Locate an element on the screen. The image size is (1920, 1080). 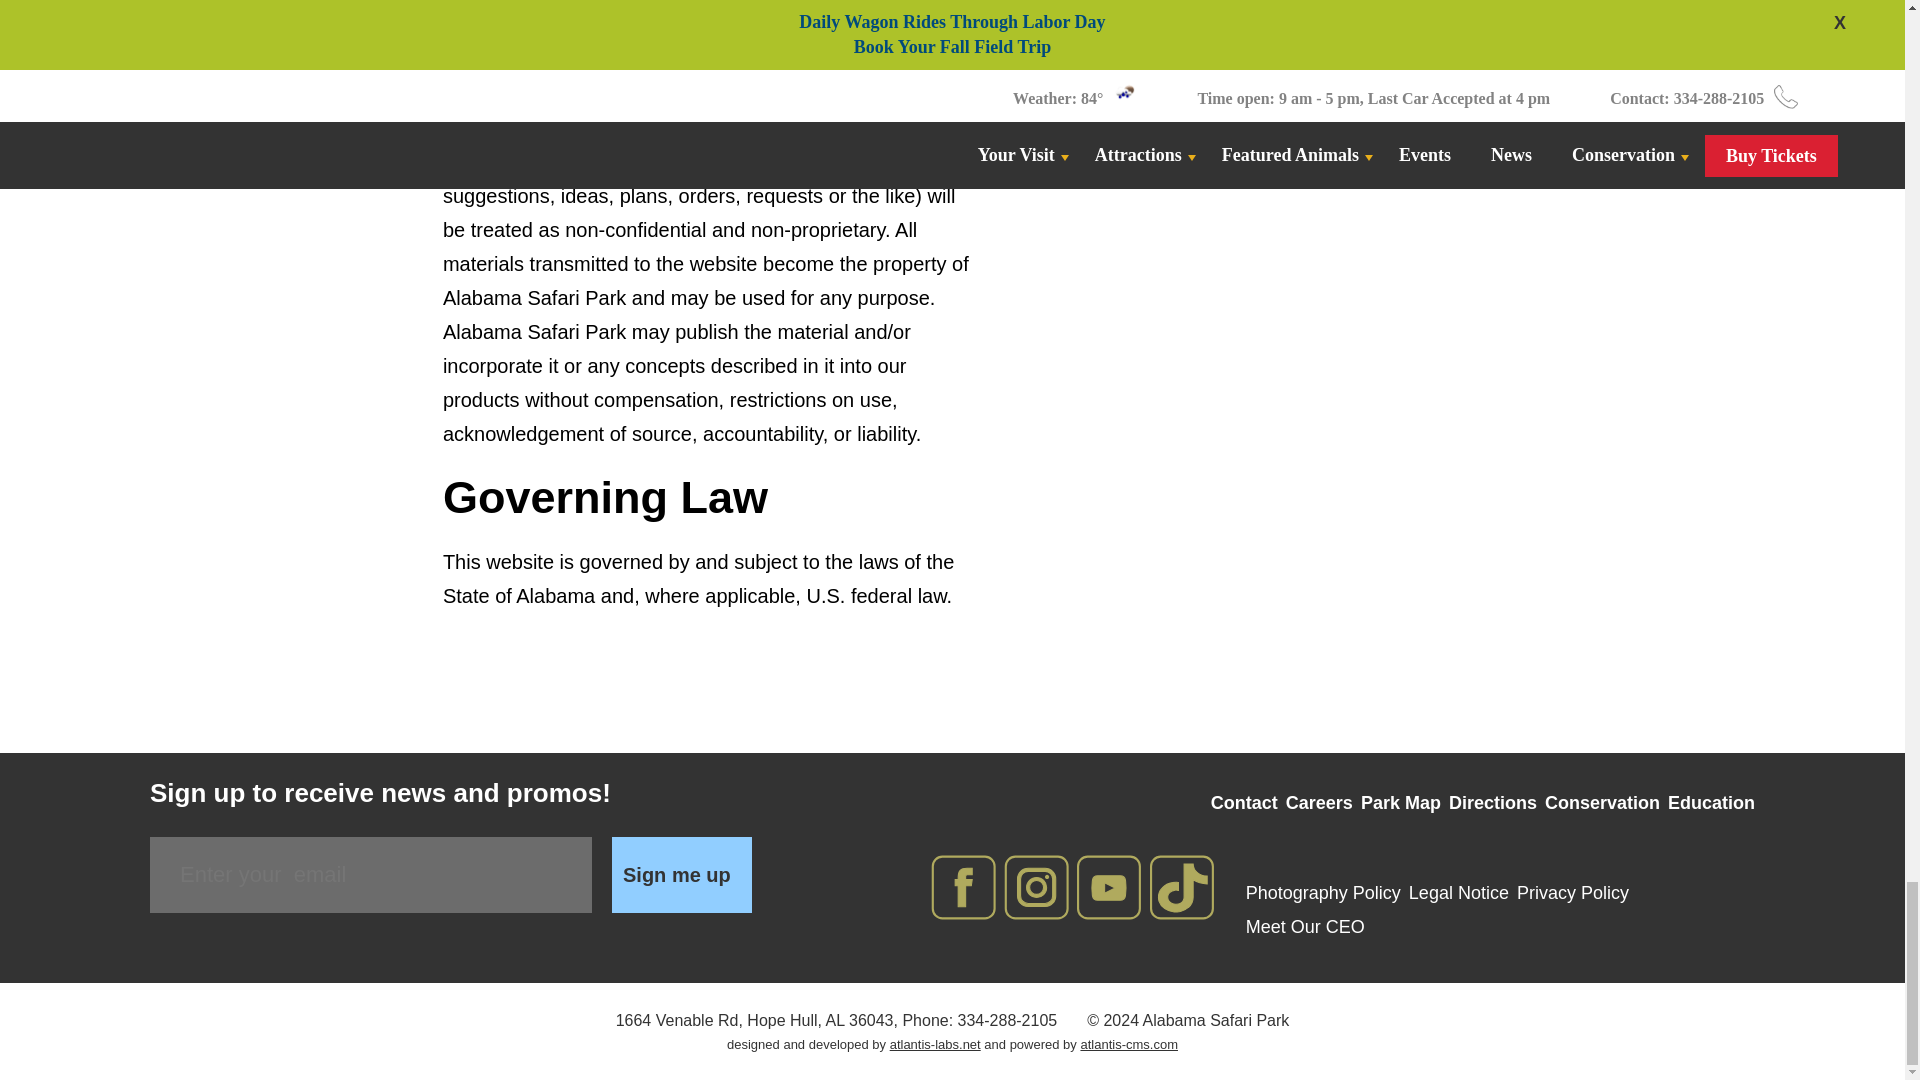
Contact is located at coordinates (1244, 802).